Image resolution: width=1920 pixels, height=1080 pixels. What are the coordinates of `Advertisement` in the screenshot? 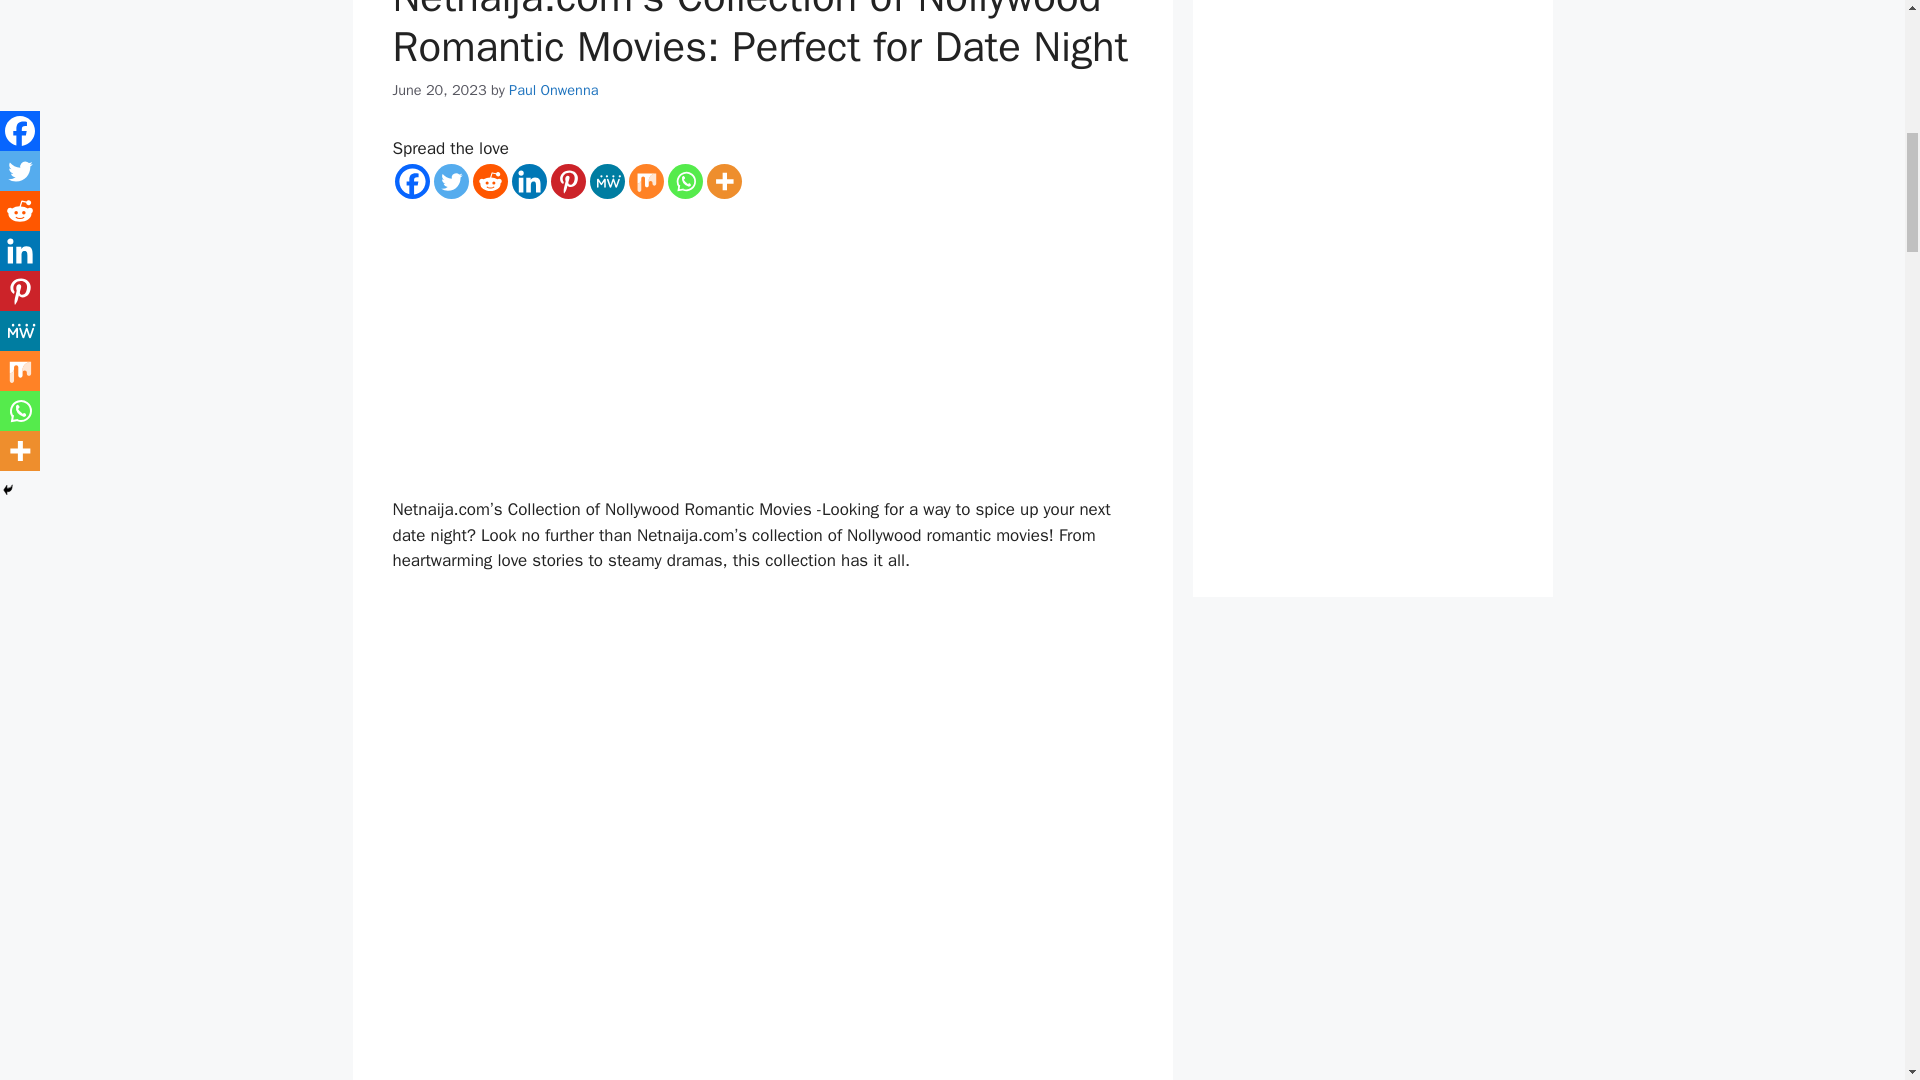 It's located at (762, 739).